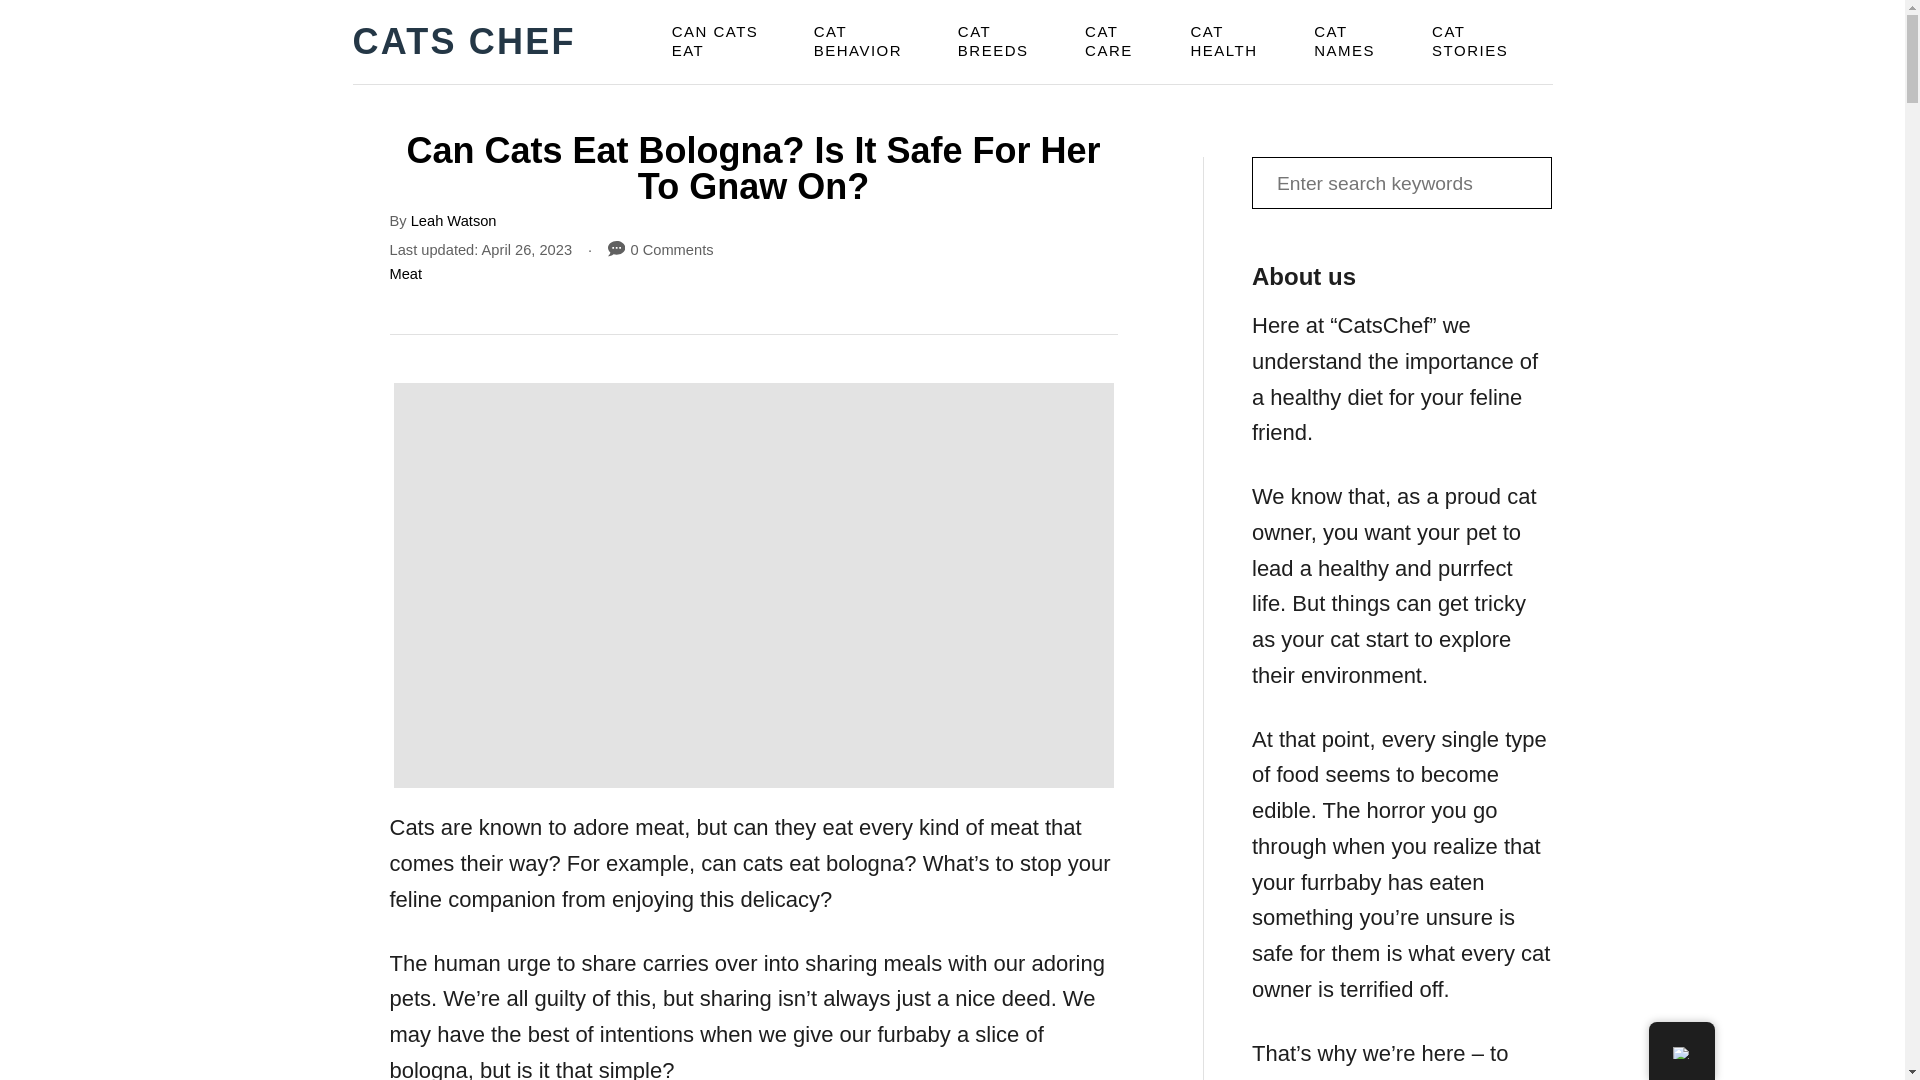 The width and height of the screenshot is (1920, 1080). Describe the element at coordinates (475, 42) in the screenshot. I see `Cats Chef` at that location.